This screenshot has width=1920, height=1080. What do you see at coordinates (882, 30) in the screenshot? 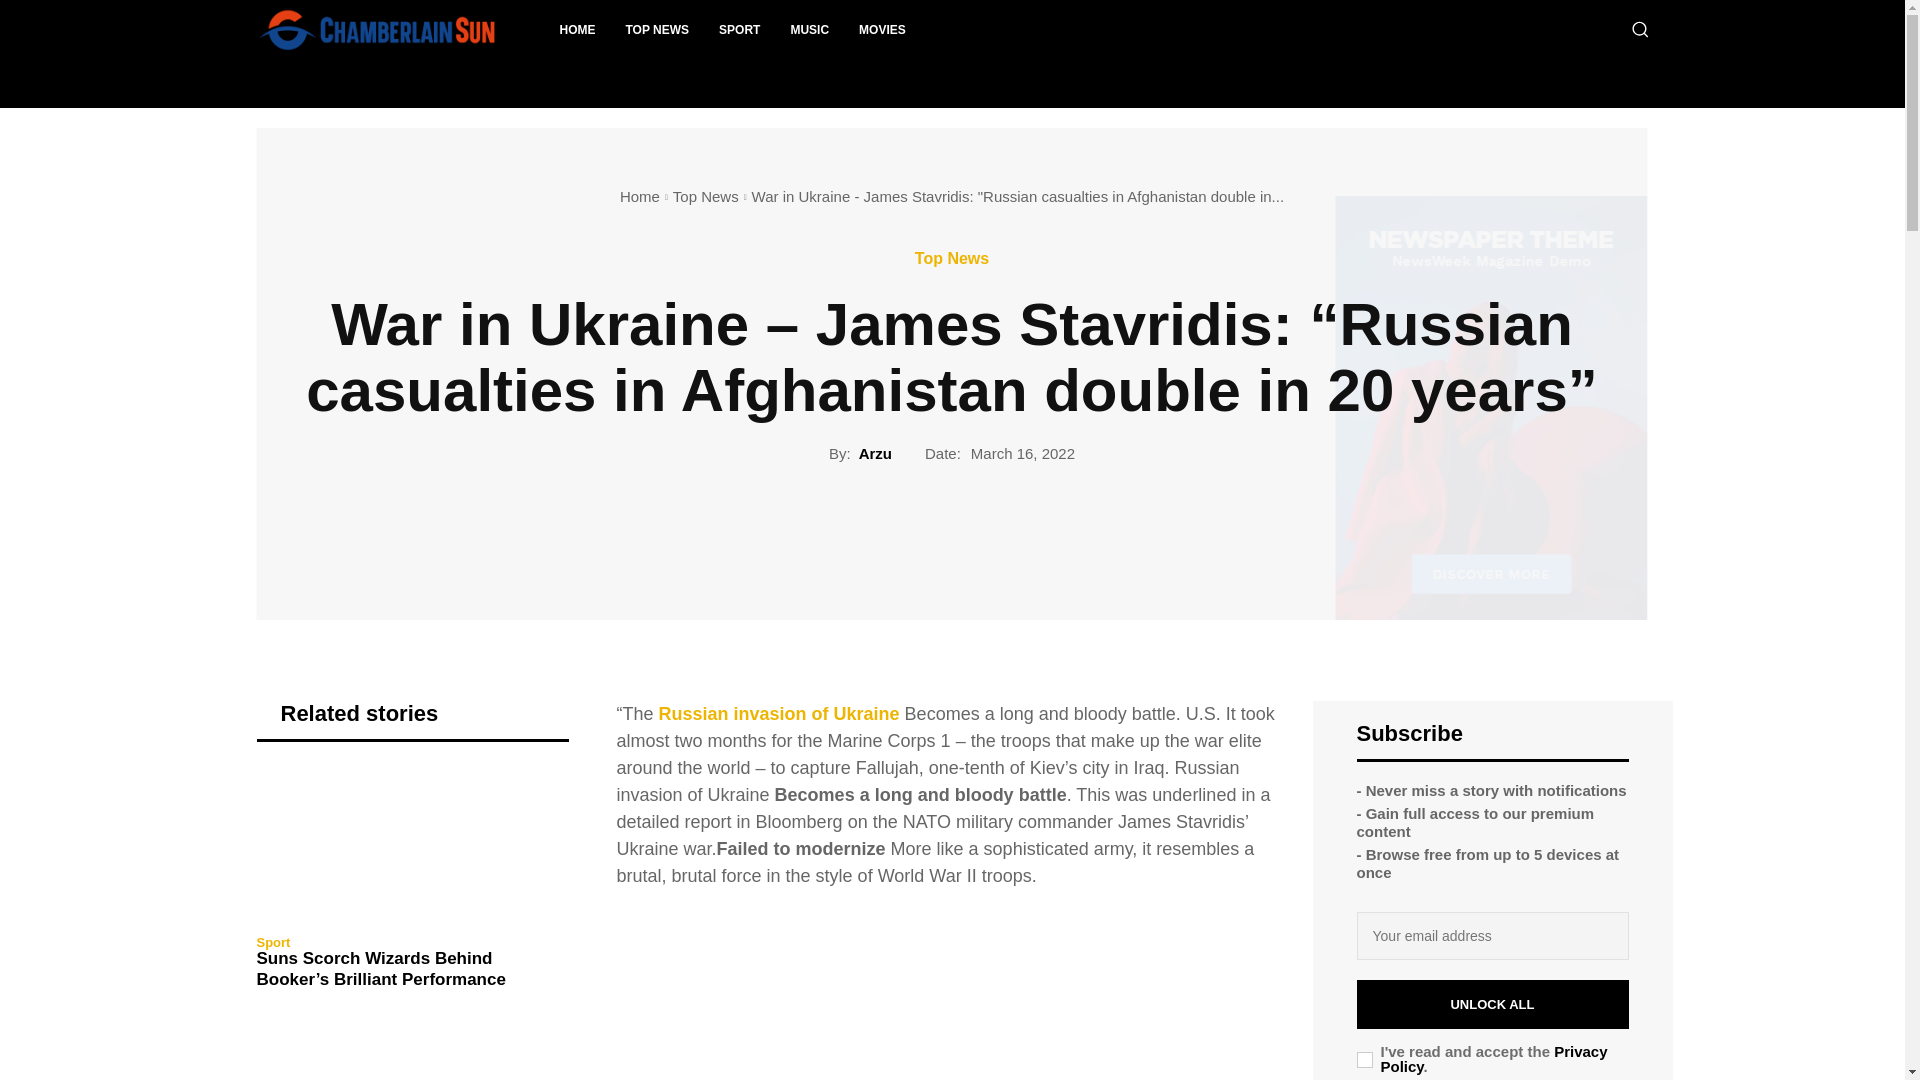
I see `MOVIES` at bounding box center [882, 30].